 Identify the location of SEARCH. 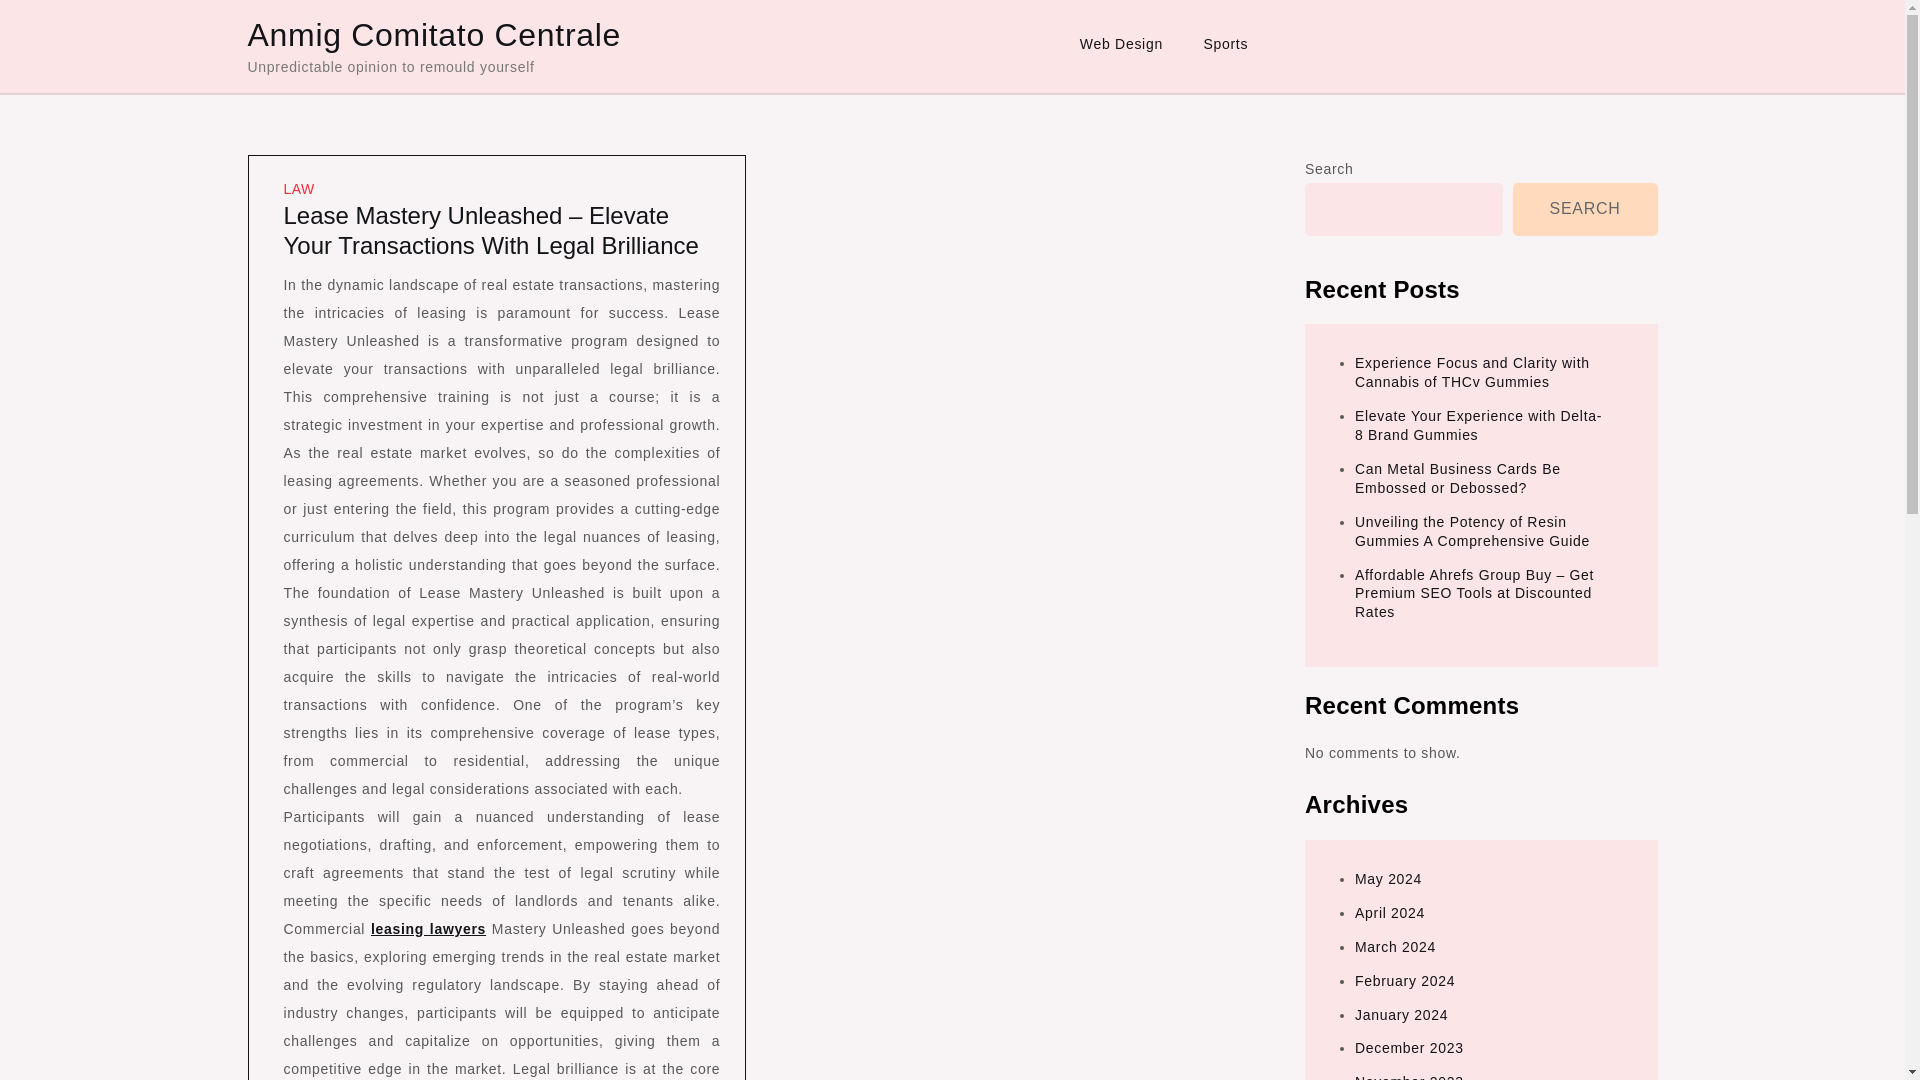
(1585, 209).